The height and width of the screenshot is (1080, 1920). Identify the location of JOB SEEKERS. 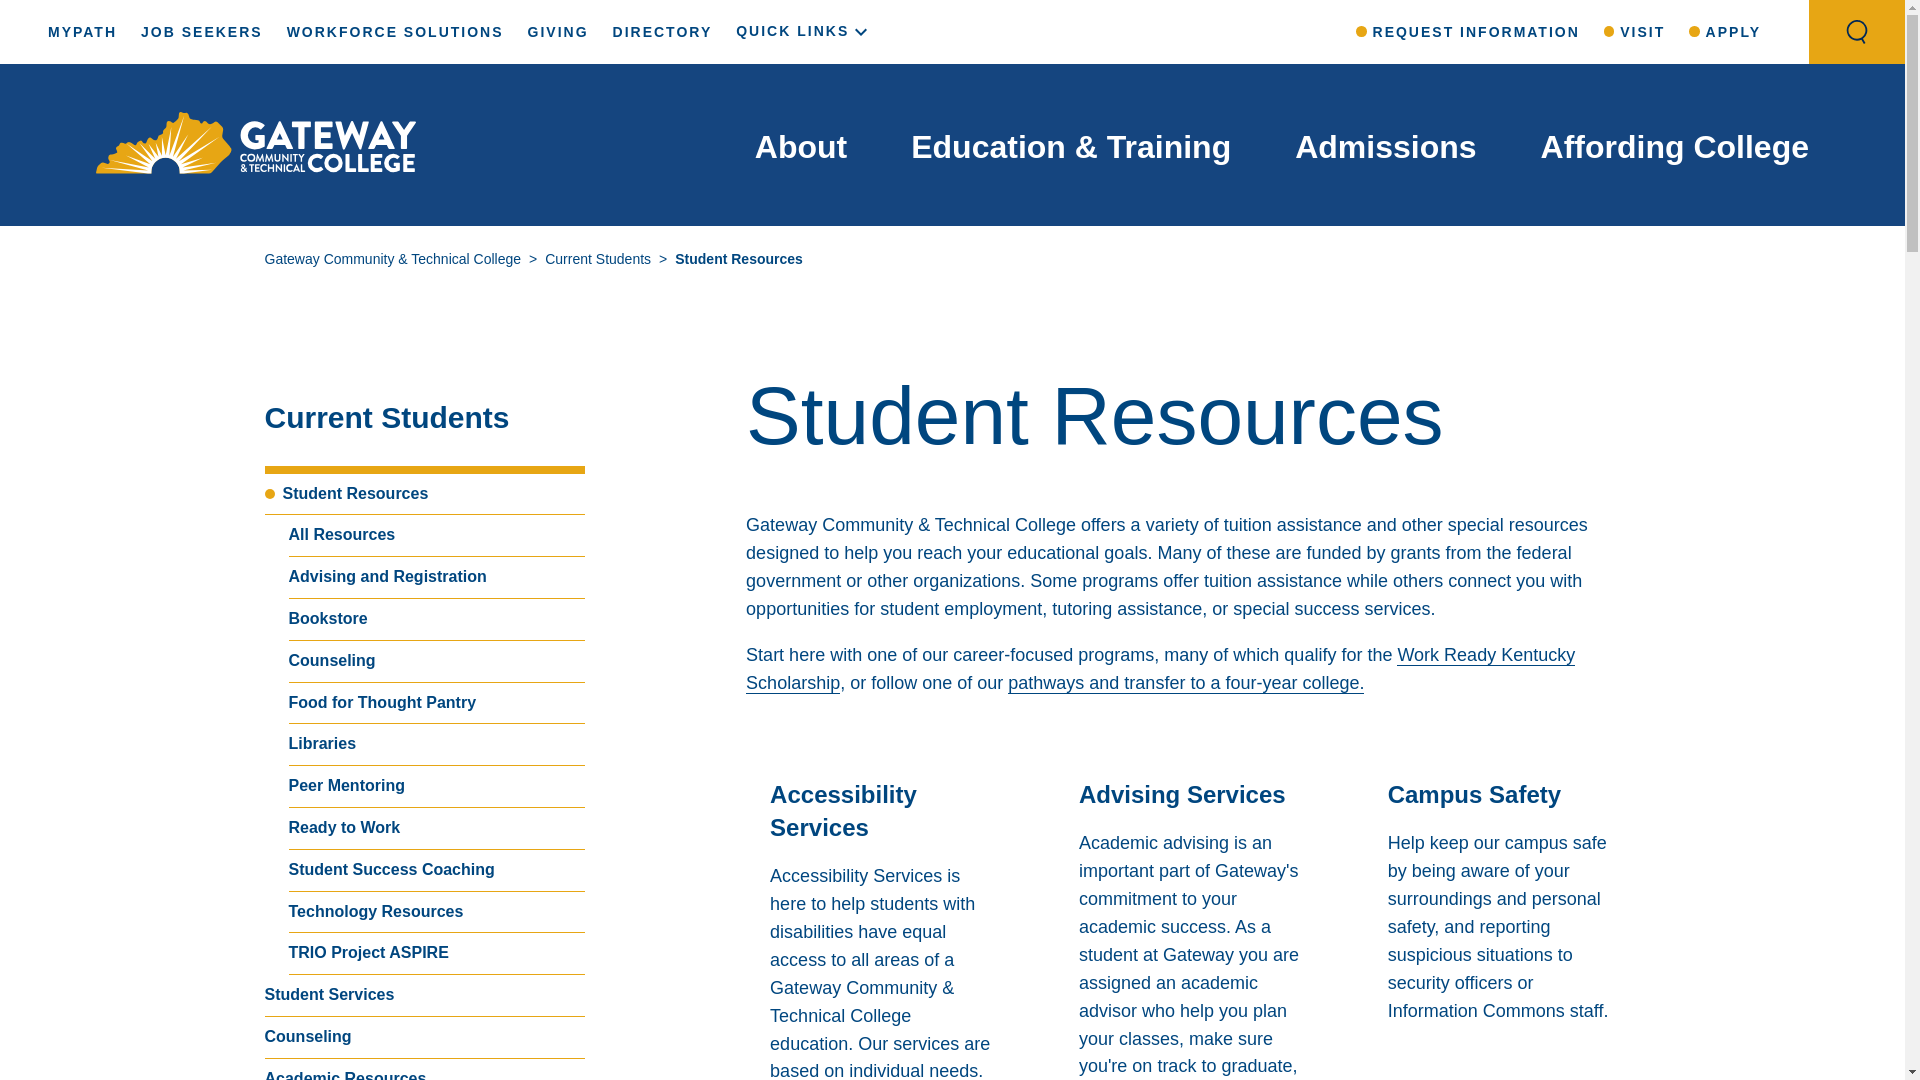
(202, 32).